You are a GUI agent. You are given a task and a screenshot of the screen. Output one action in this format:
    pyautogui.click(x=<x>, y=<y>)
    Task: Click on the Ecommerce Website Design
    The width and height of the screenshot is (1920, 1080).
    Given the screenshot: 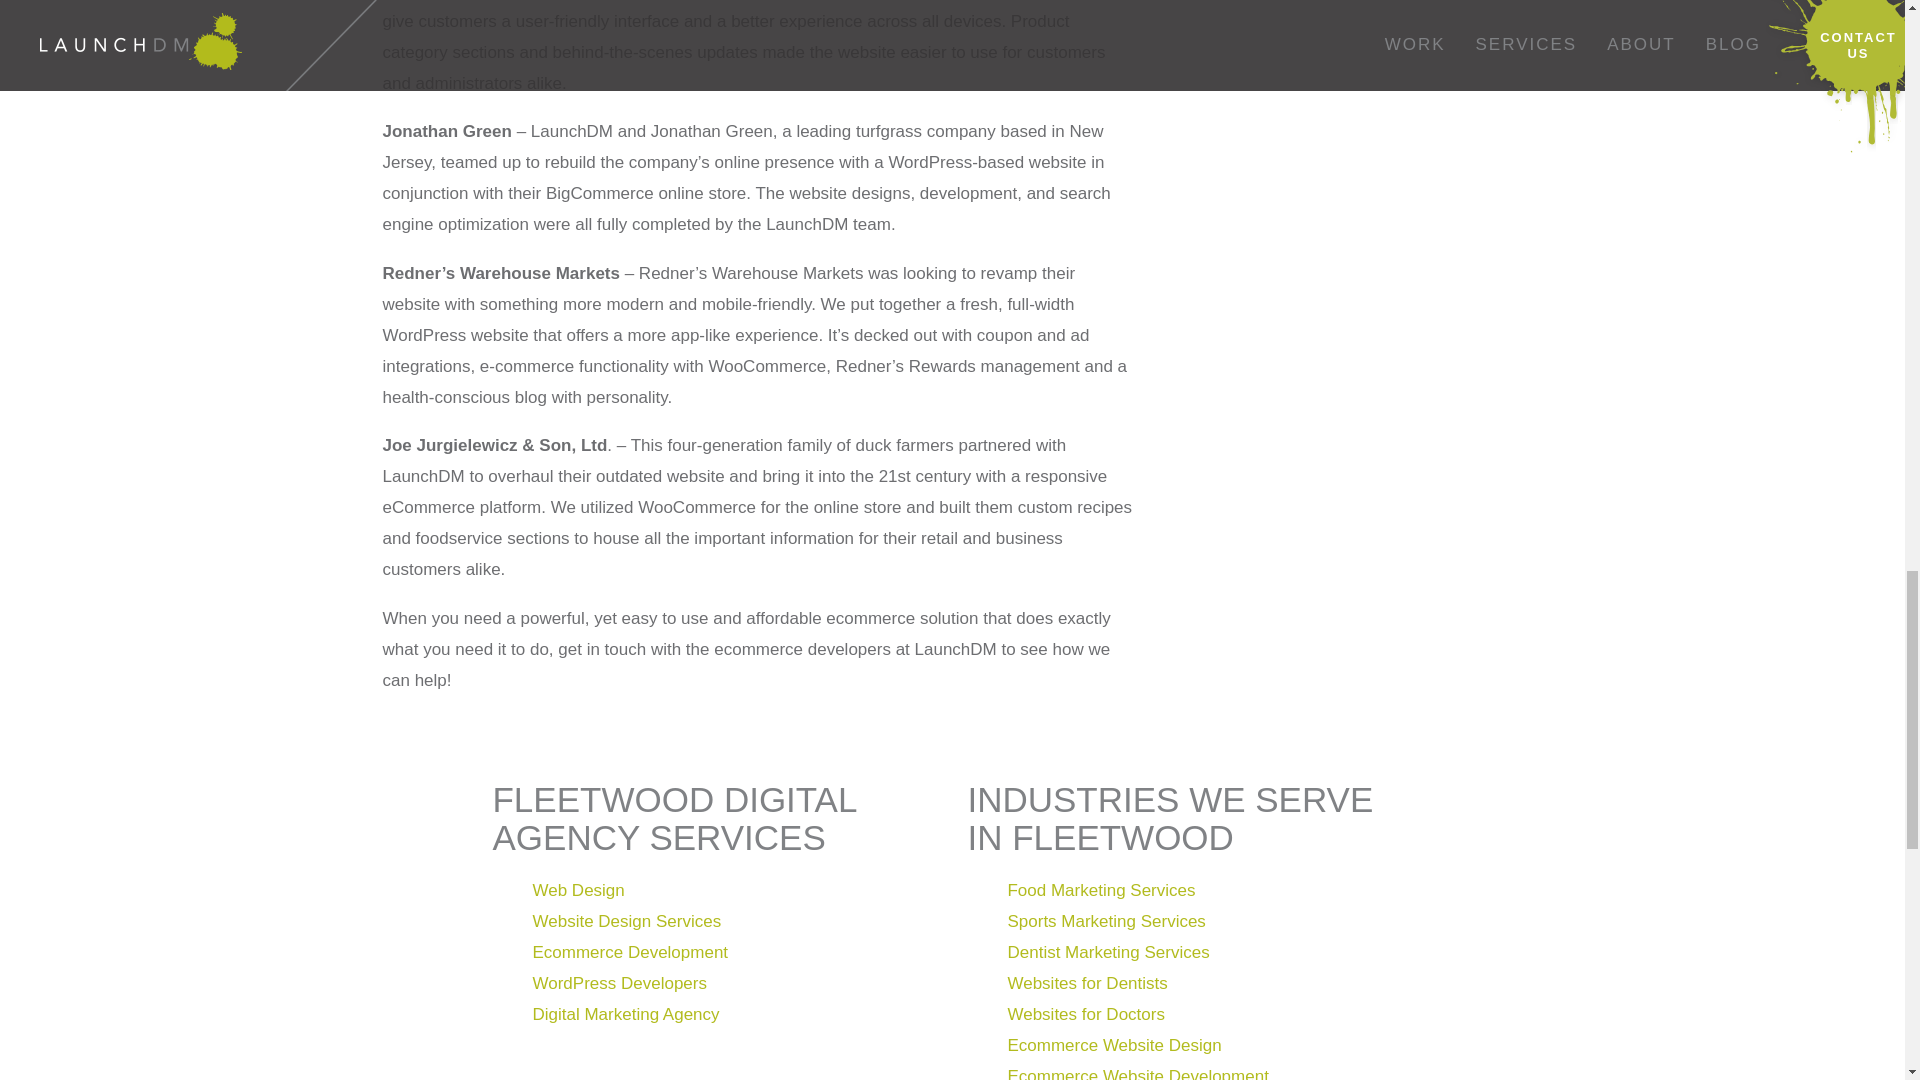 What is the action you would take?
    pyautogui.click(x=1114, y=1045)
    